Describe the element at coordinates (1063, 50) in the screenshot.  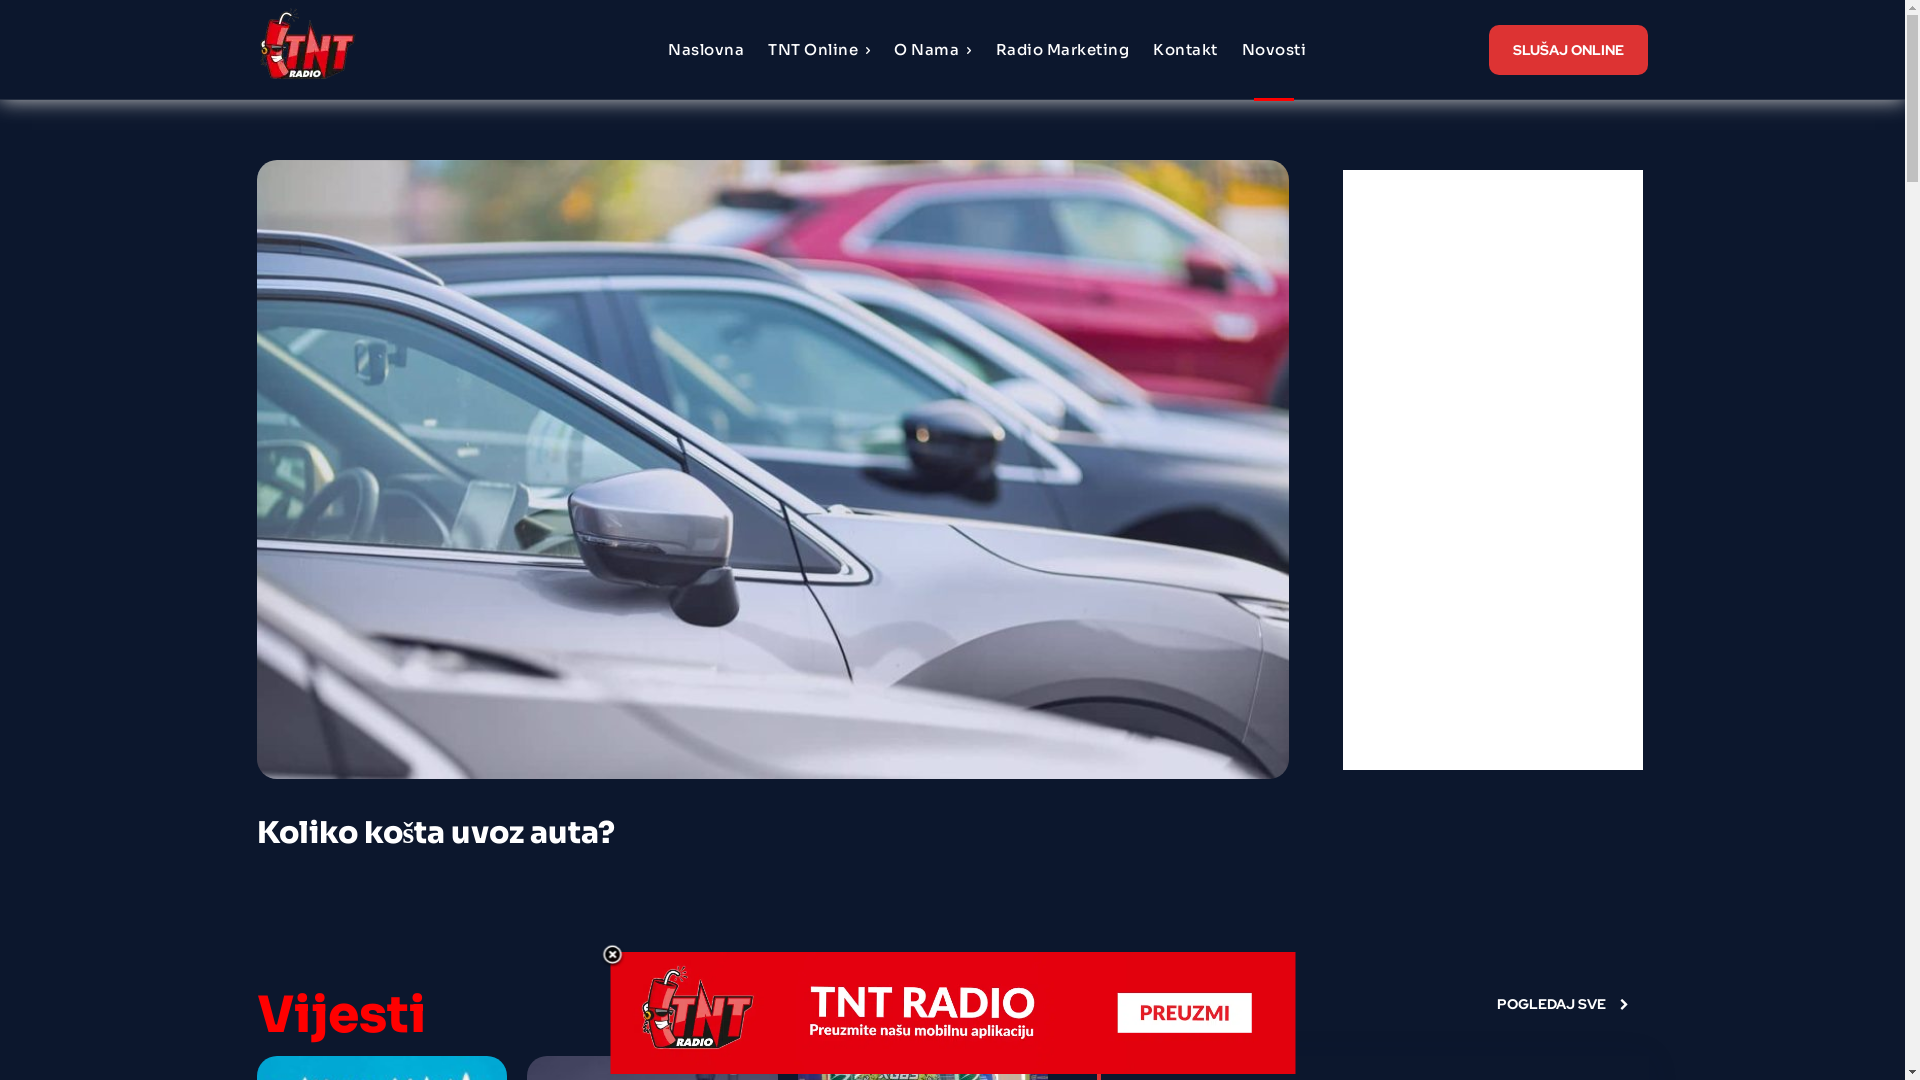
I see `Radio Marketing` at that location.